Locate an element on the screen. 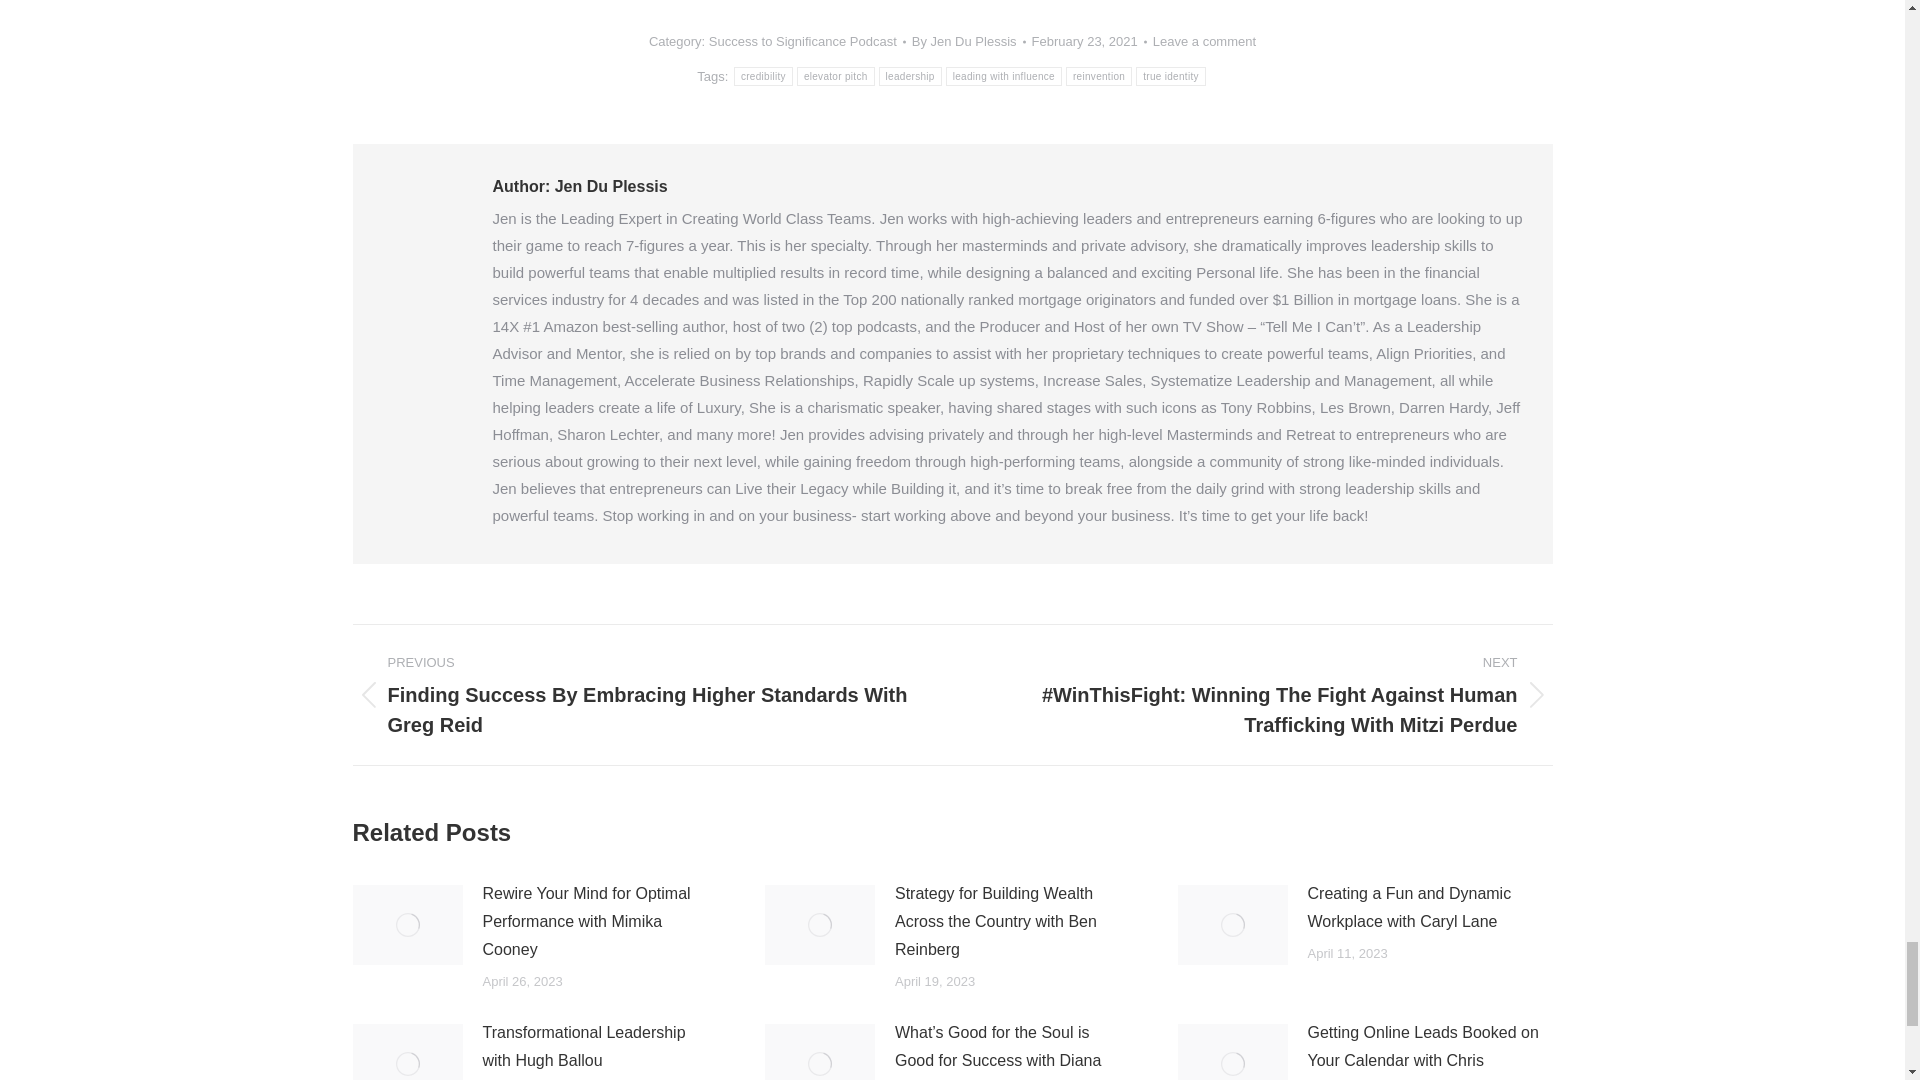  Success to Significance Podcast is located at coordinates (802, 40).